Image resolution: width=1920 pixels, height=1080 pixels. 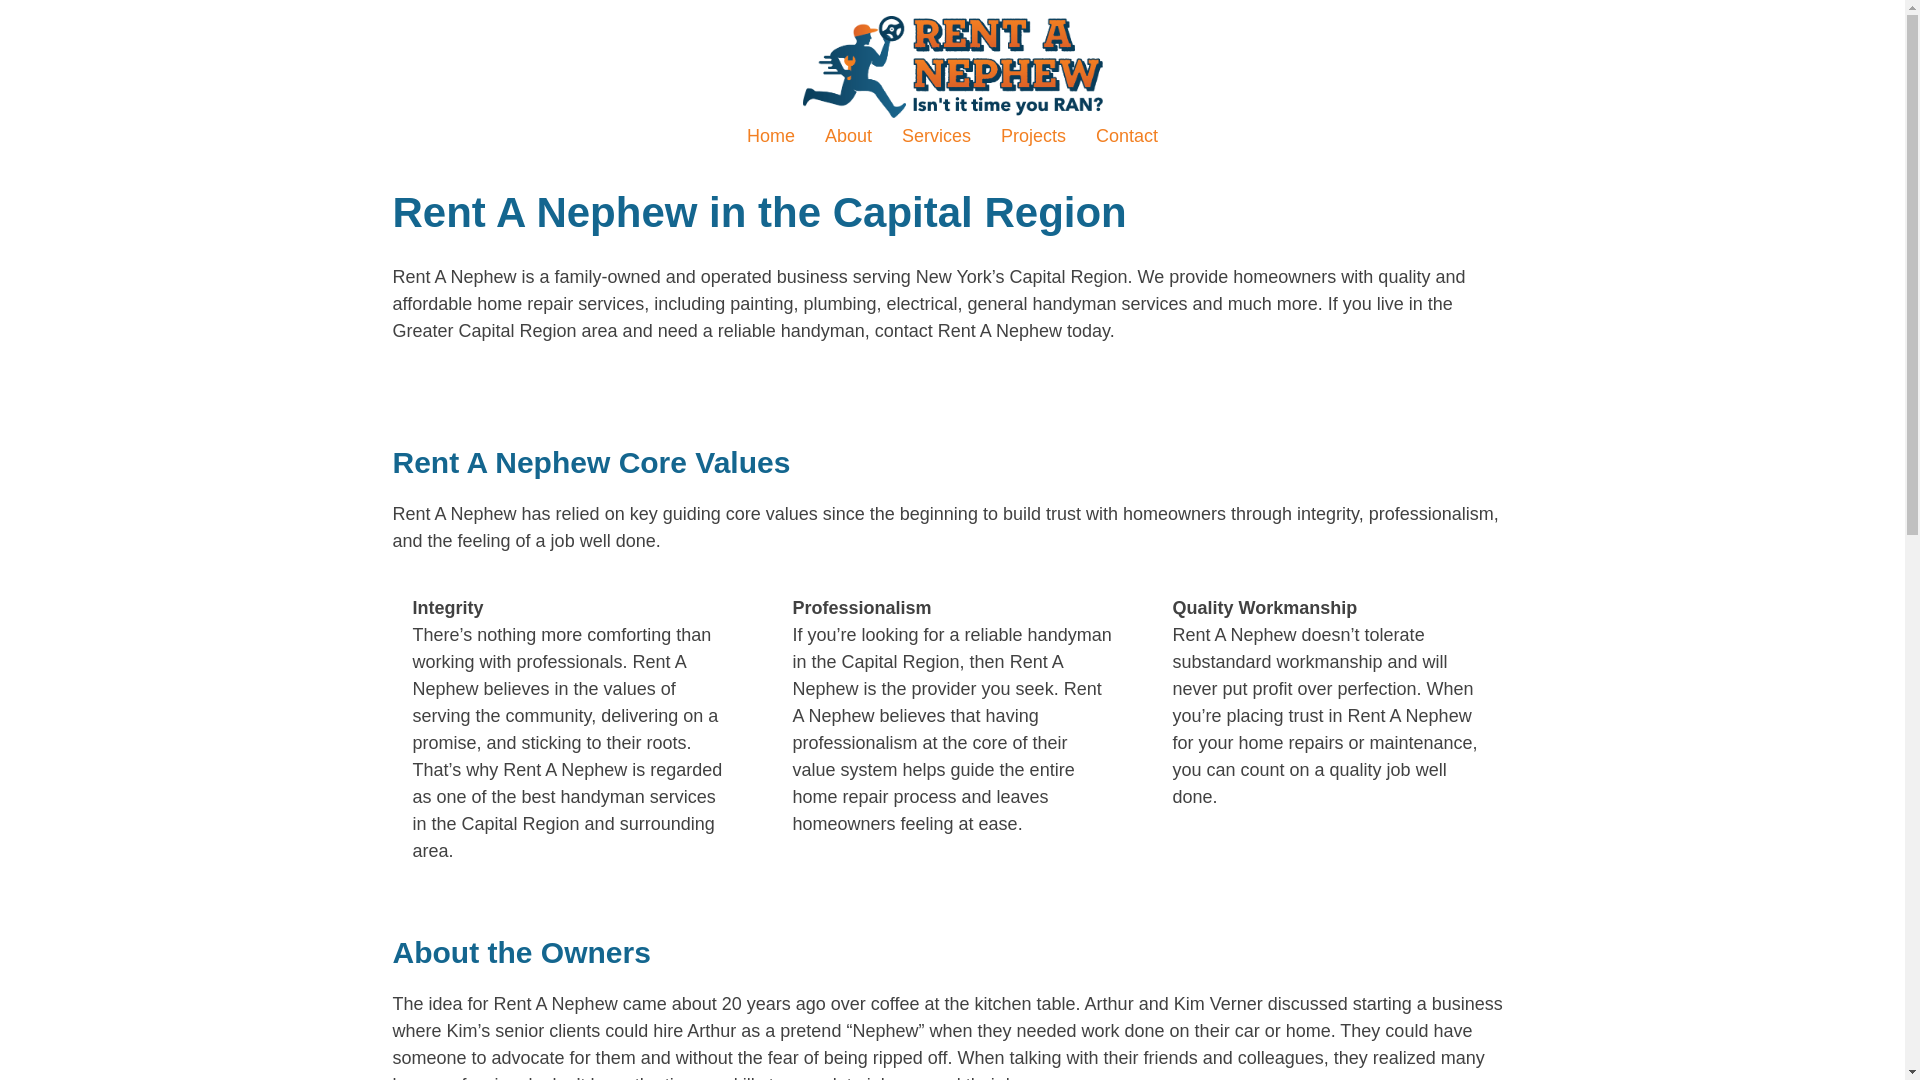 What do you see at coordinates (848, 136) in the screenshot?
I see `About` at bounding box center [848, 136].